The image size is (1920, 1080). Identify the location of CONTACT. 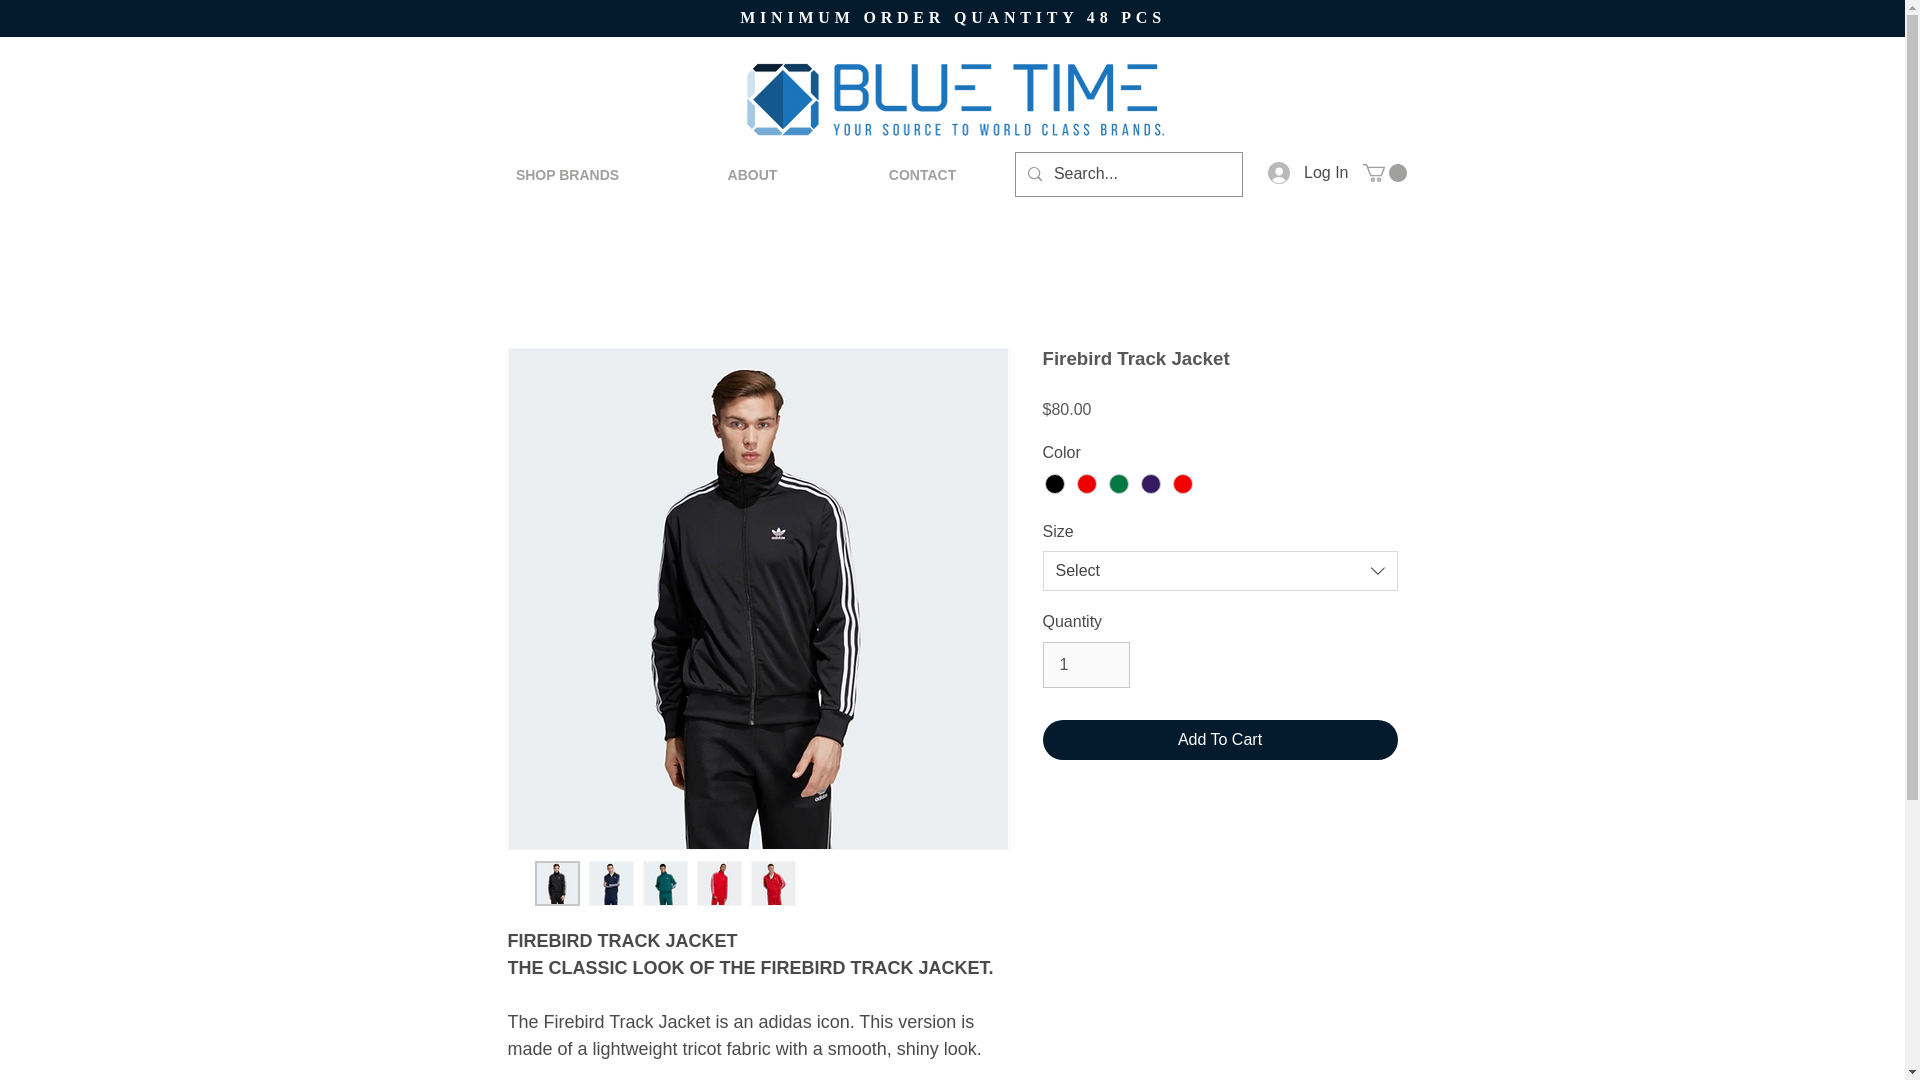
(921, 174).